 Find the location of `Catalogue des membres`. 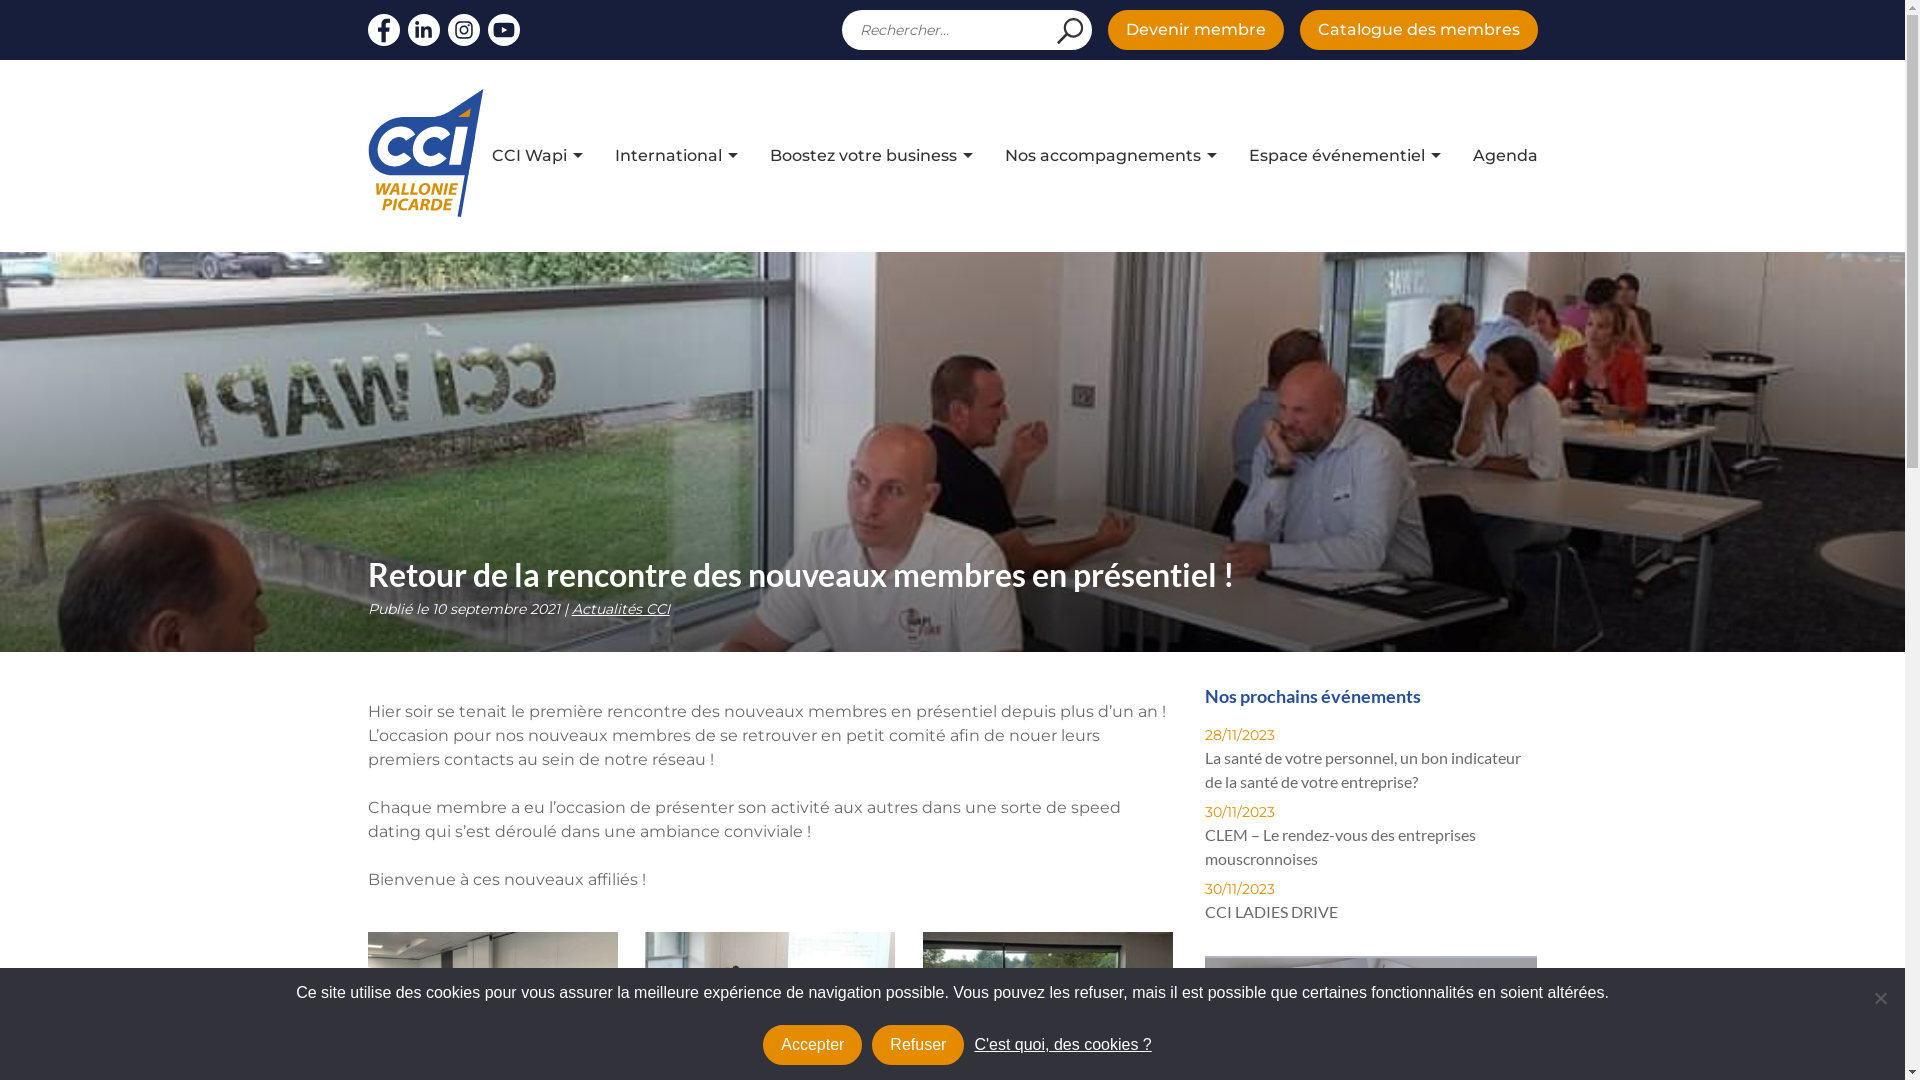

Catalogue des membres is located at coordinates (1419, 30).